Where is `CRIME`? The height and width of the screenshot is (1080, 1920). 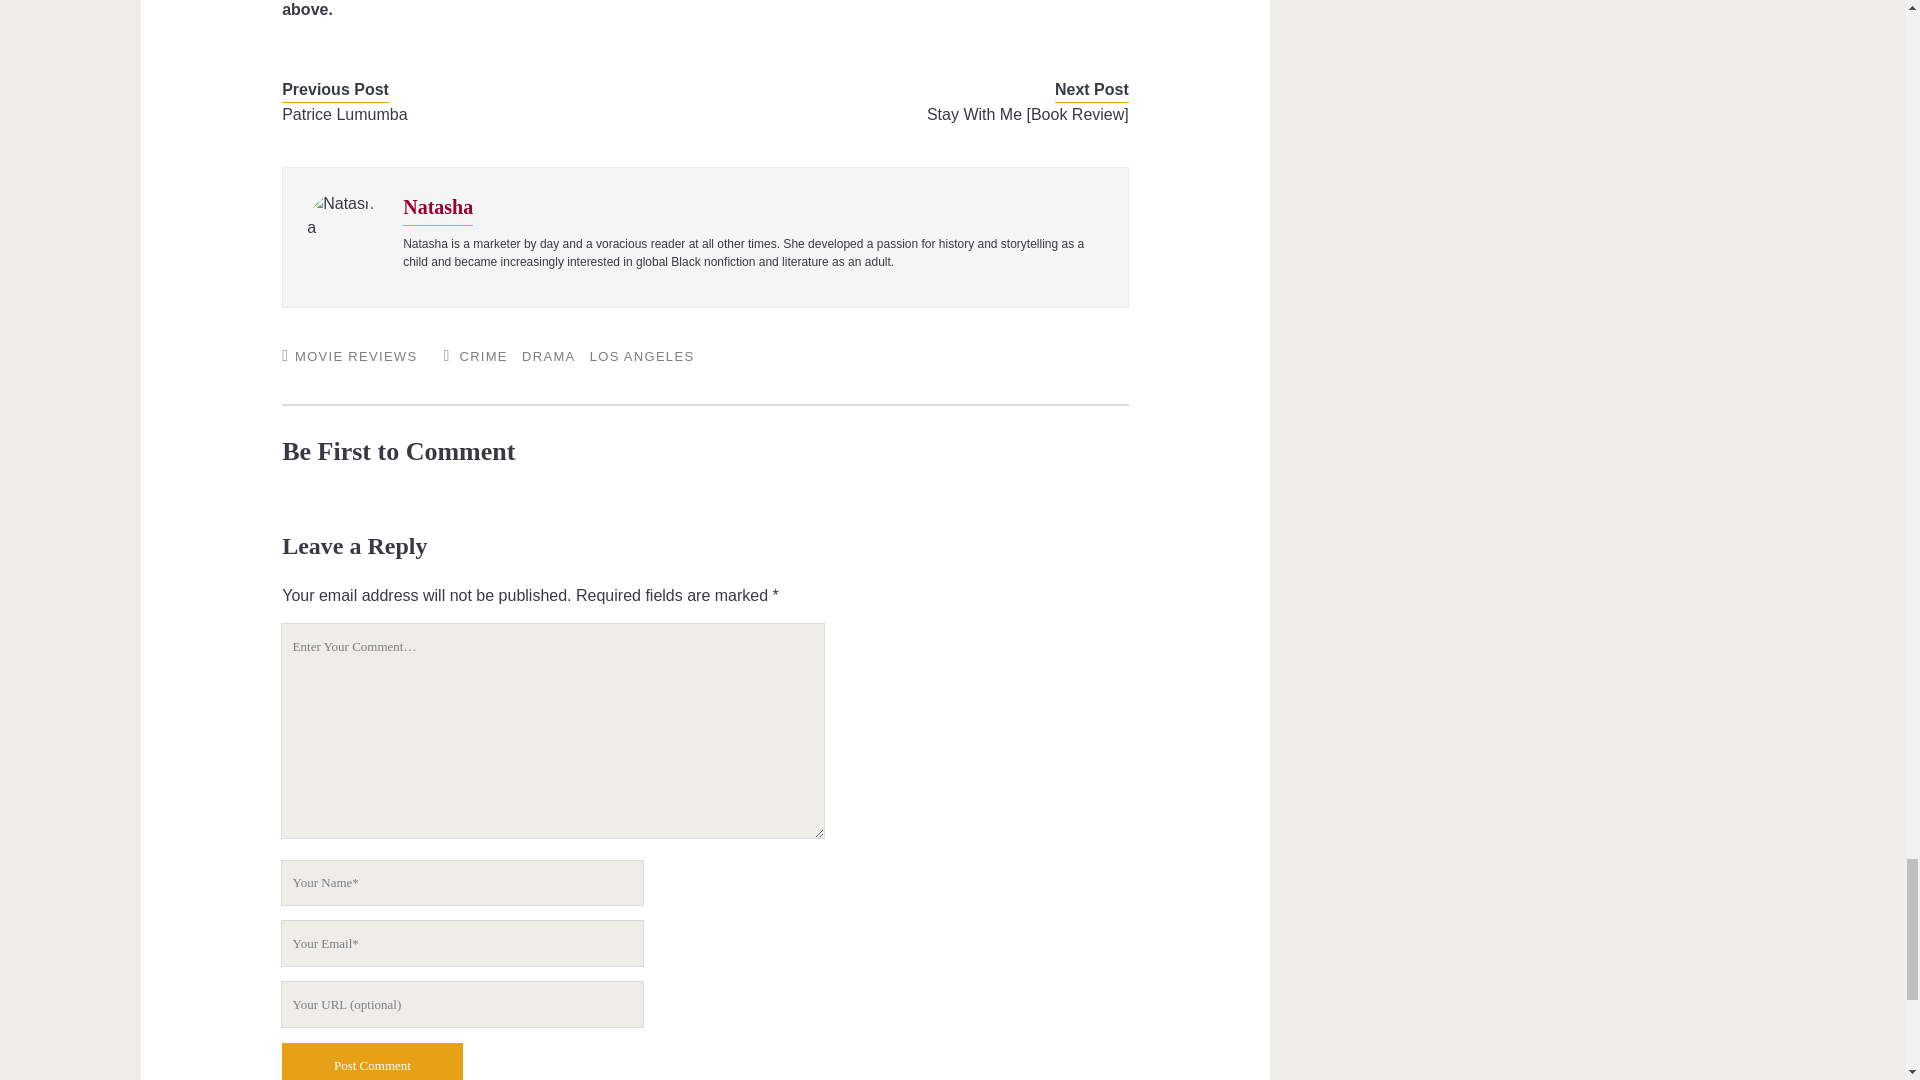
CRIME is located at coordinates (482, 356).